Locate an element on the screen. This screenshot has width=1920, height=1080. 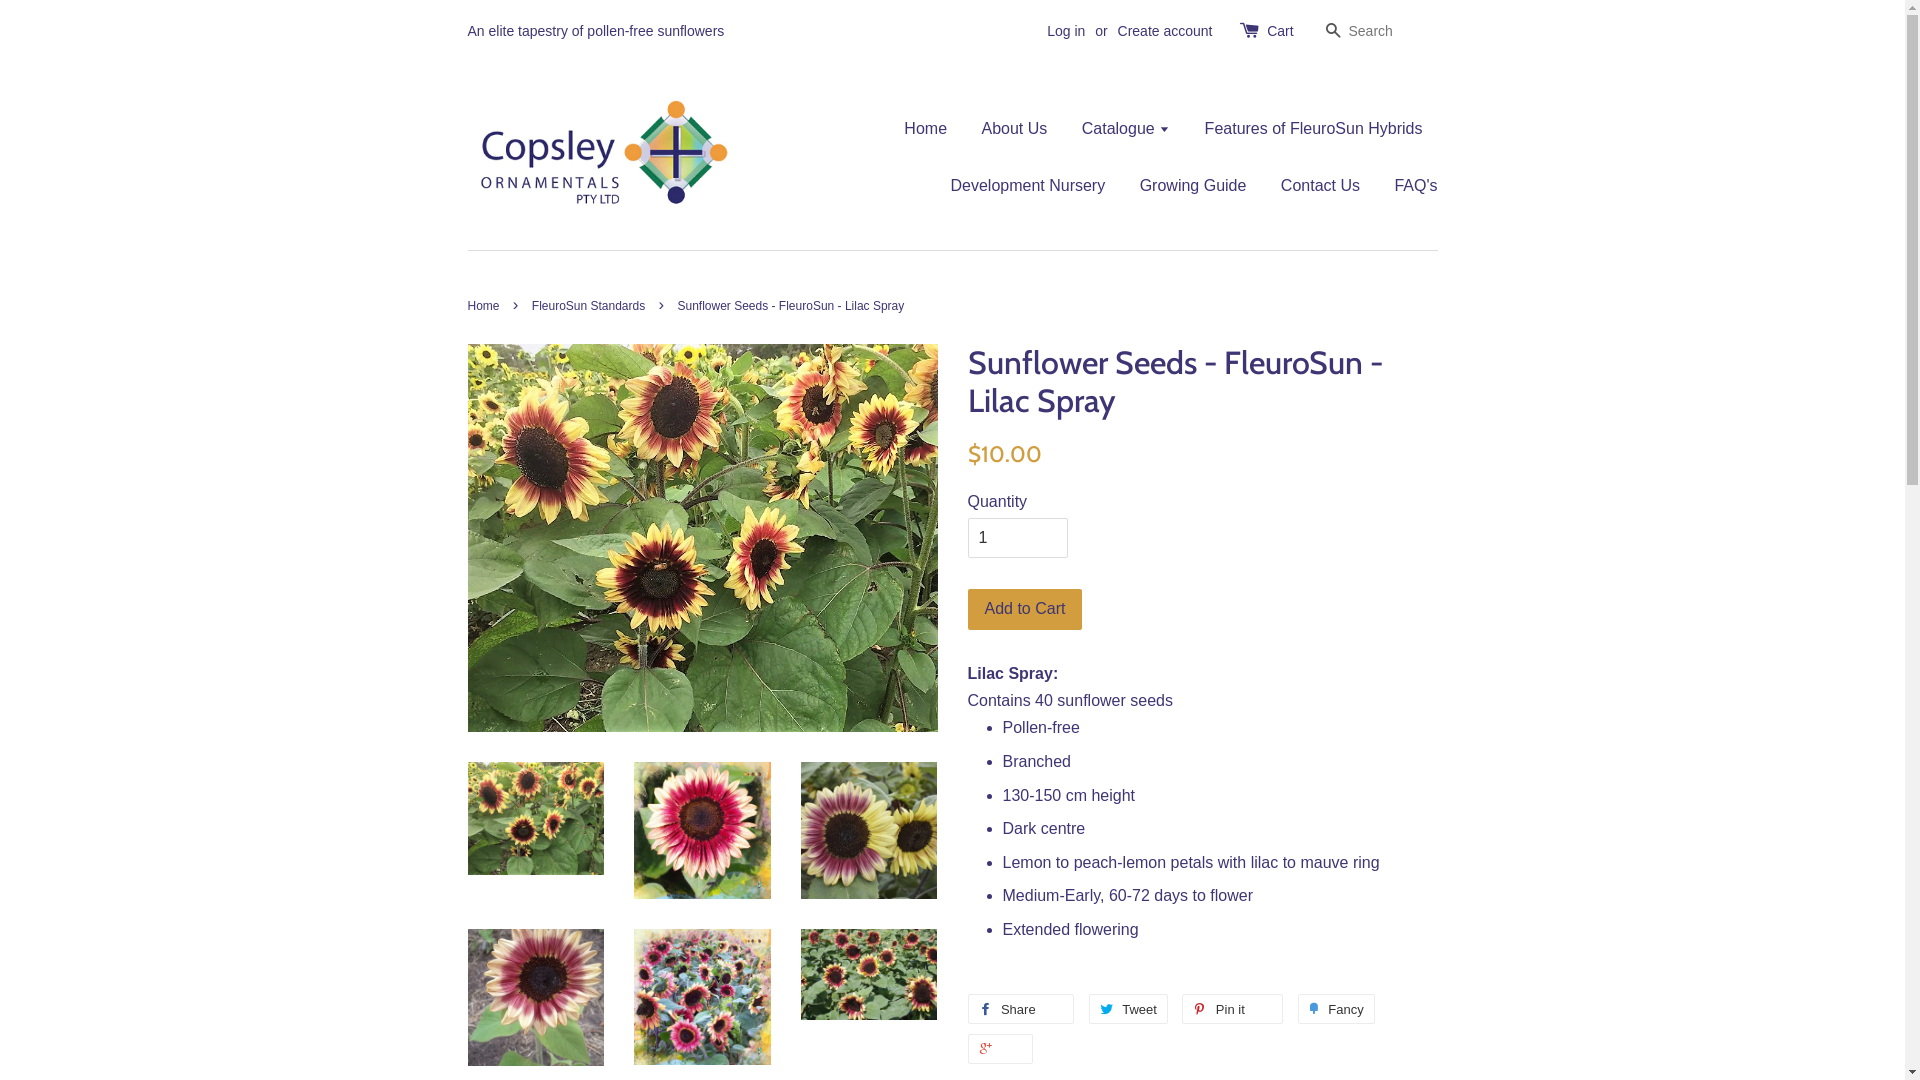
Features of FleuroSun Hybrids is located at coordinates (1314, 128).